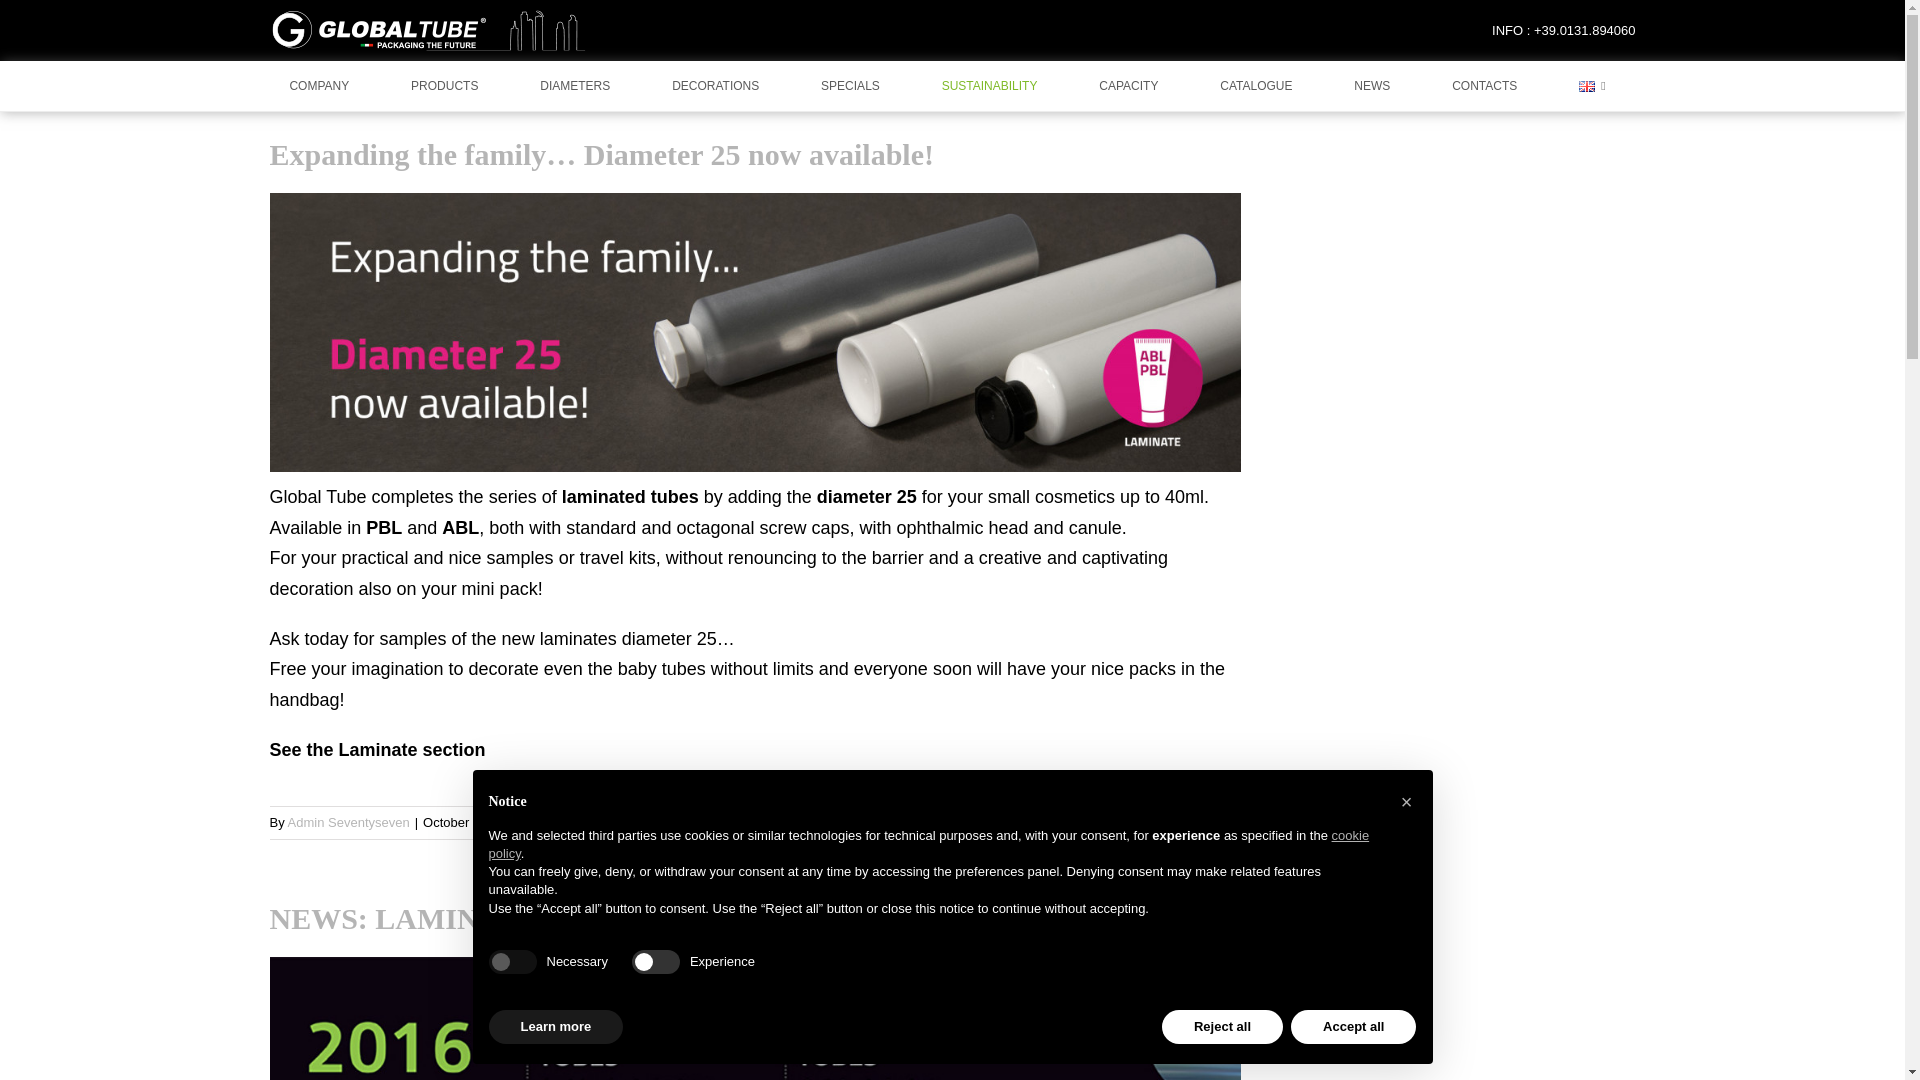  What do you see at coordinates (511, 962) in the screenshot?
I see `true` at bounding box center [511, 962].